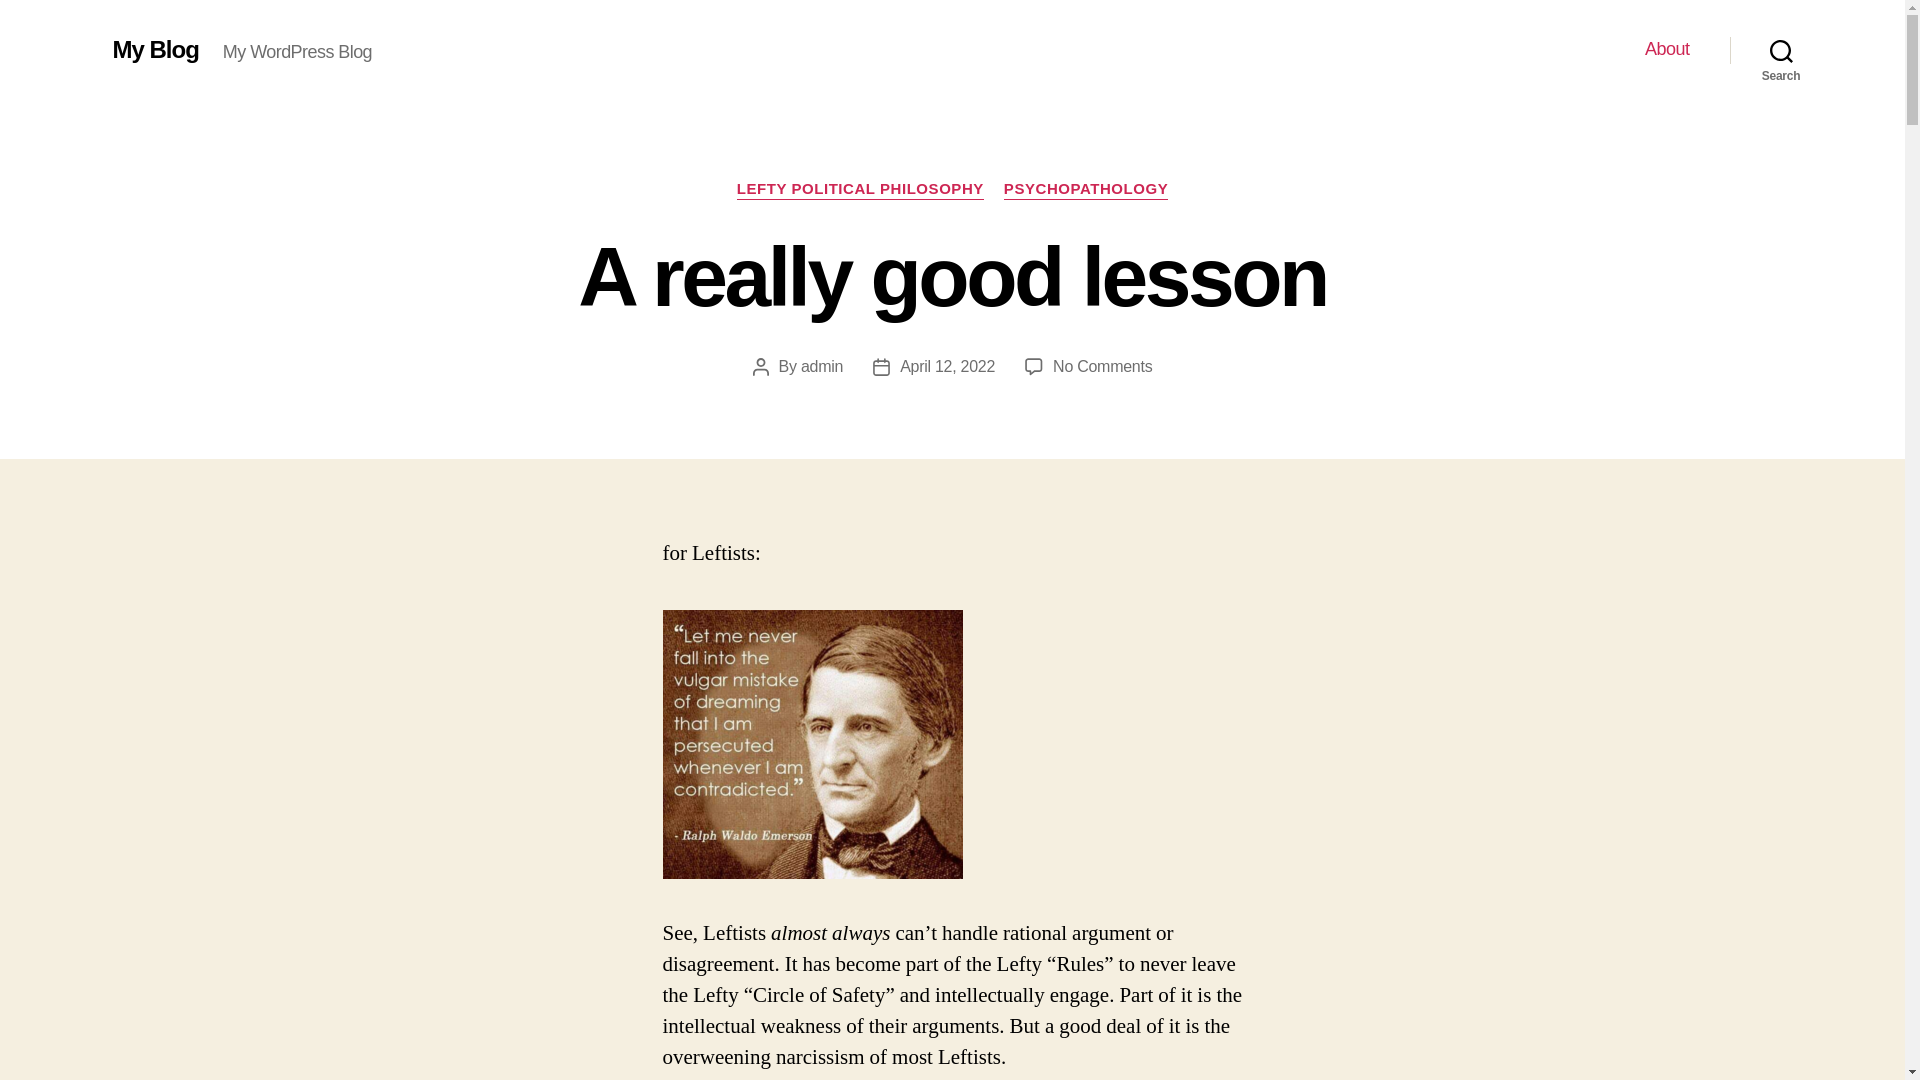 The height and width of the screenshot is (1080, 1920). I want to click on My Blog, so click(1781, 50).